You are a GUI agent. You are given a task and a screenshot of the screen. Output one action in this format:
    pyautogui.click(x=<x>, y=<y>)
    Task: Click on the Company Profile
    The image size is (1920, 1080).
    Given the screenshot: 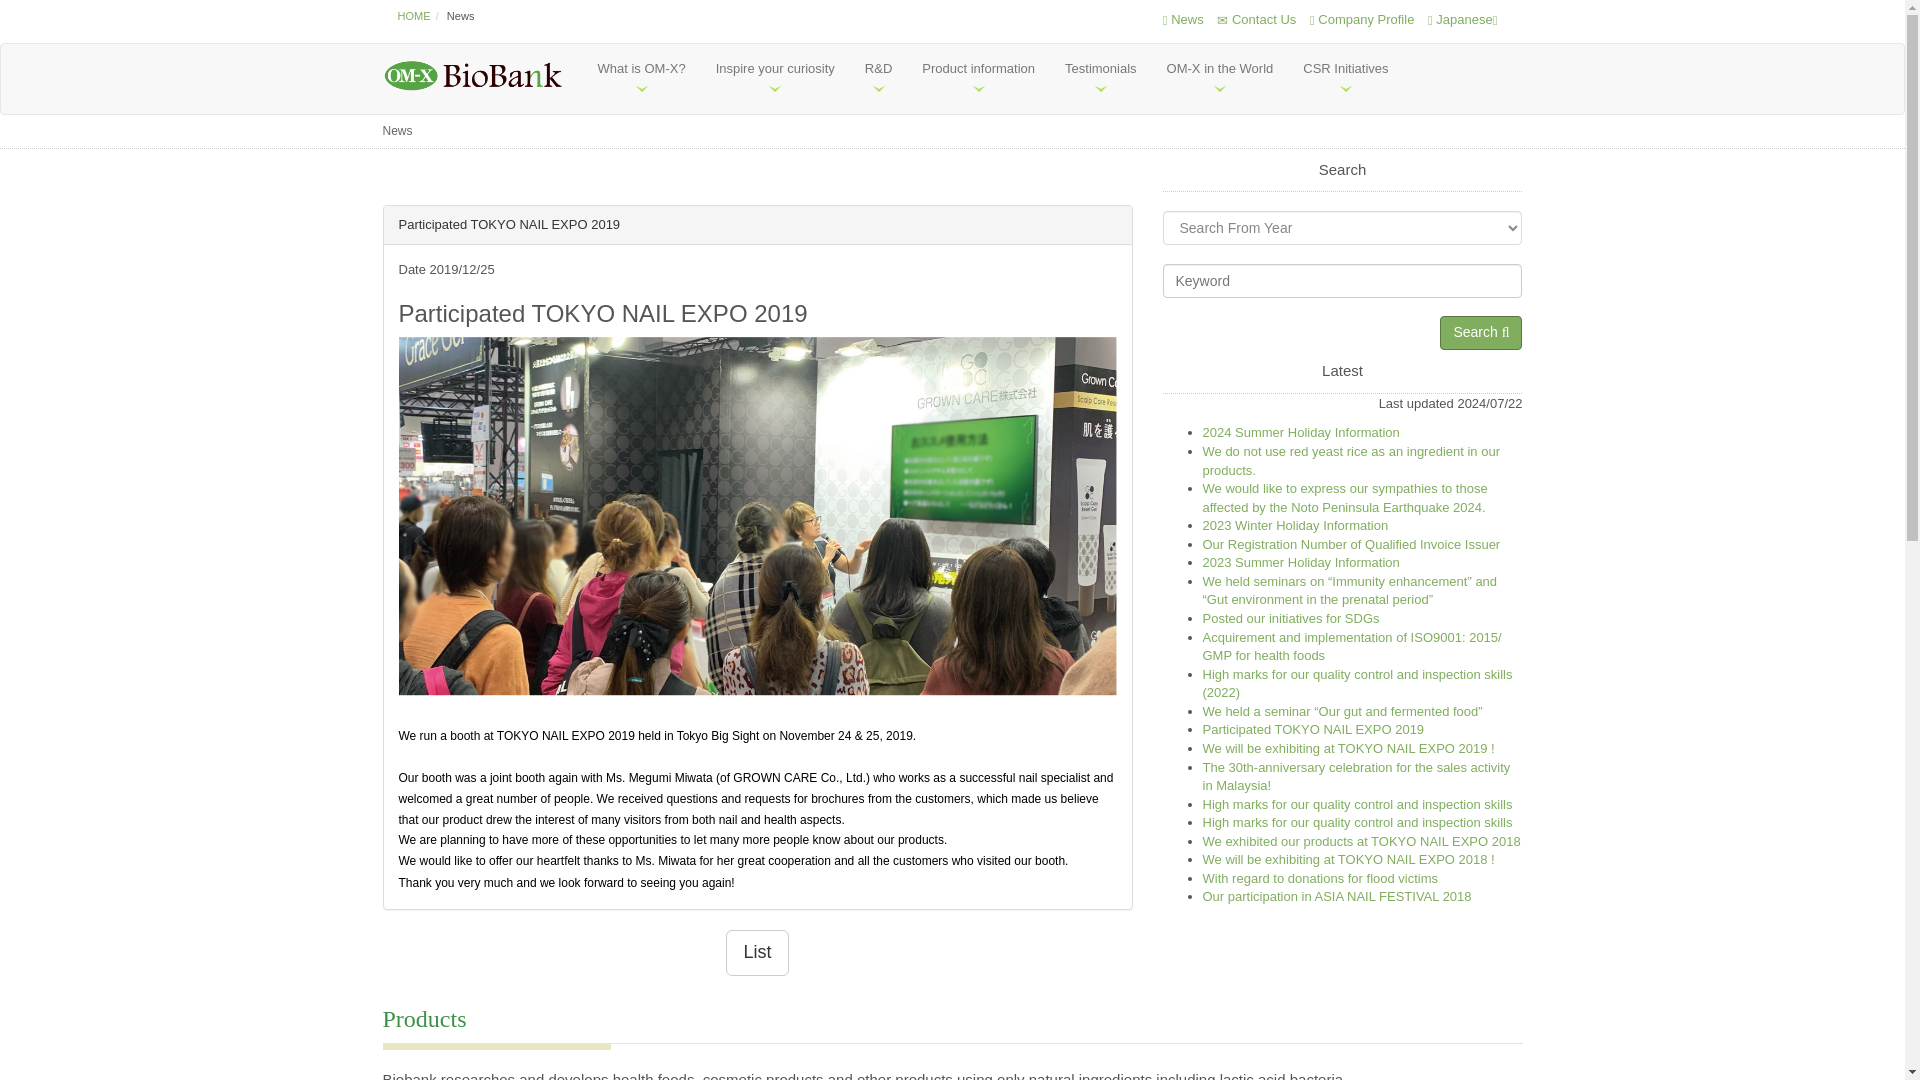 What is the action you would take?
    pyautogui.click(x=1361, y=19)
    